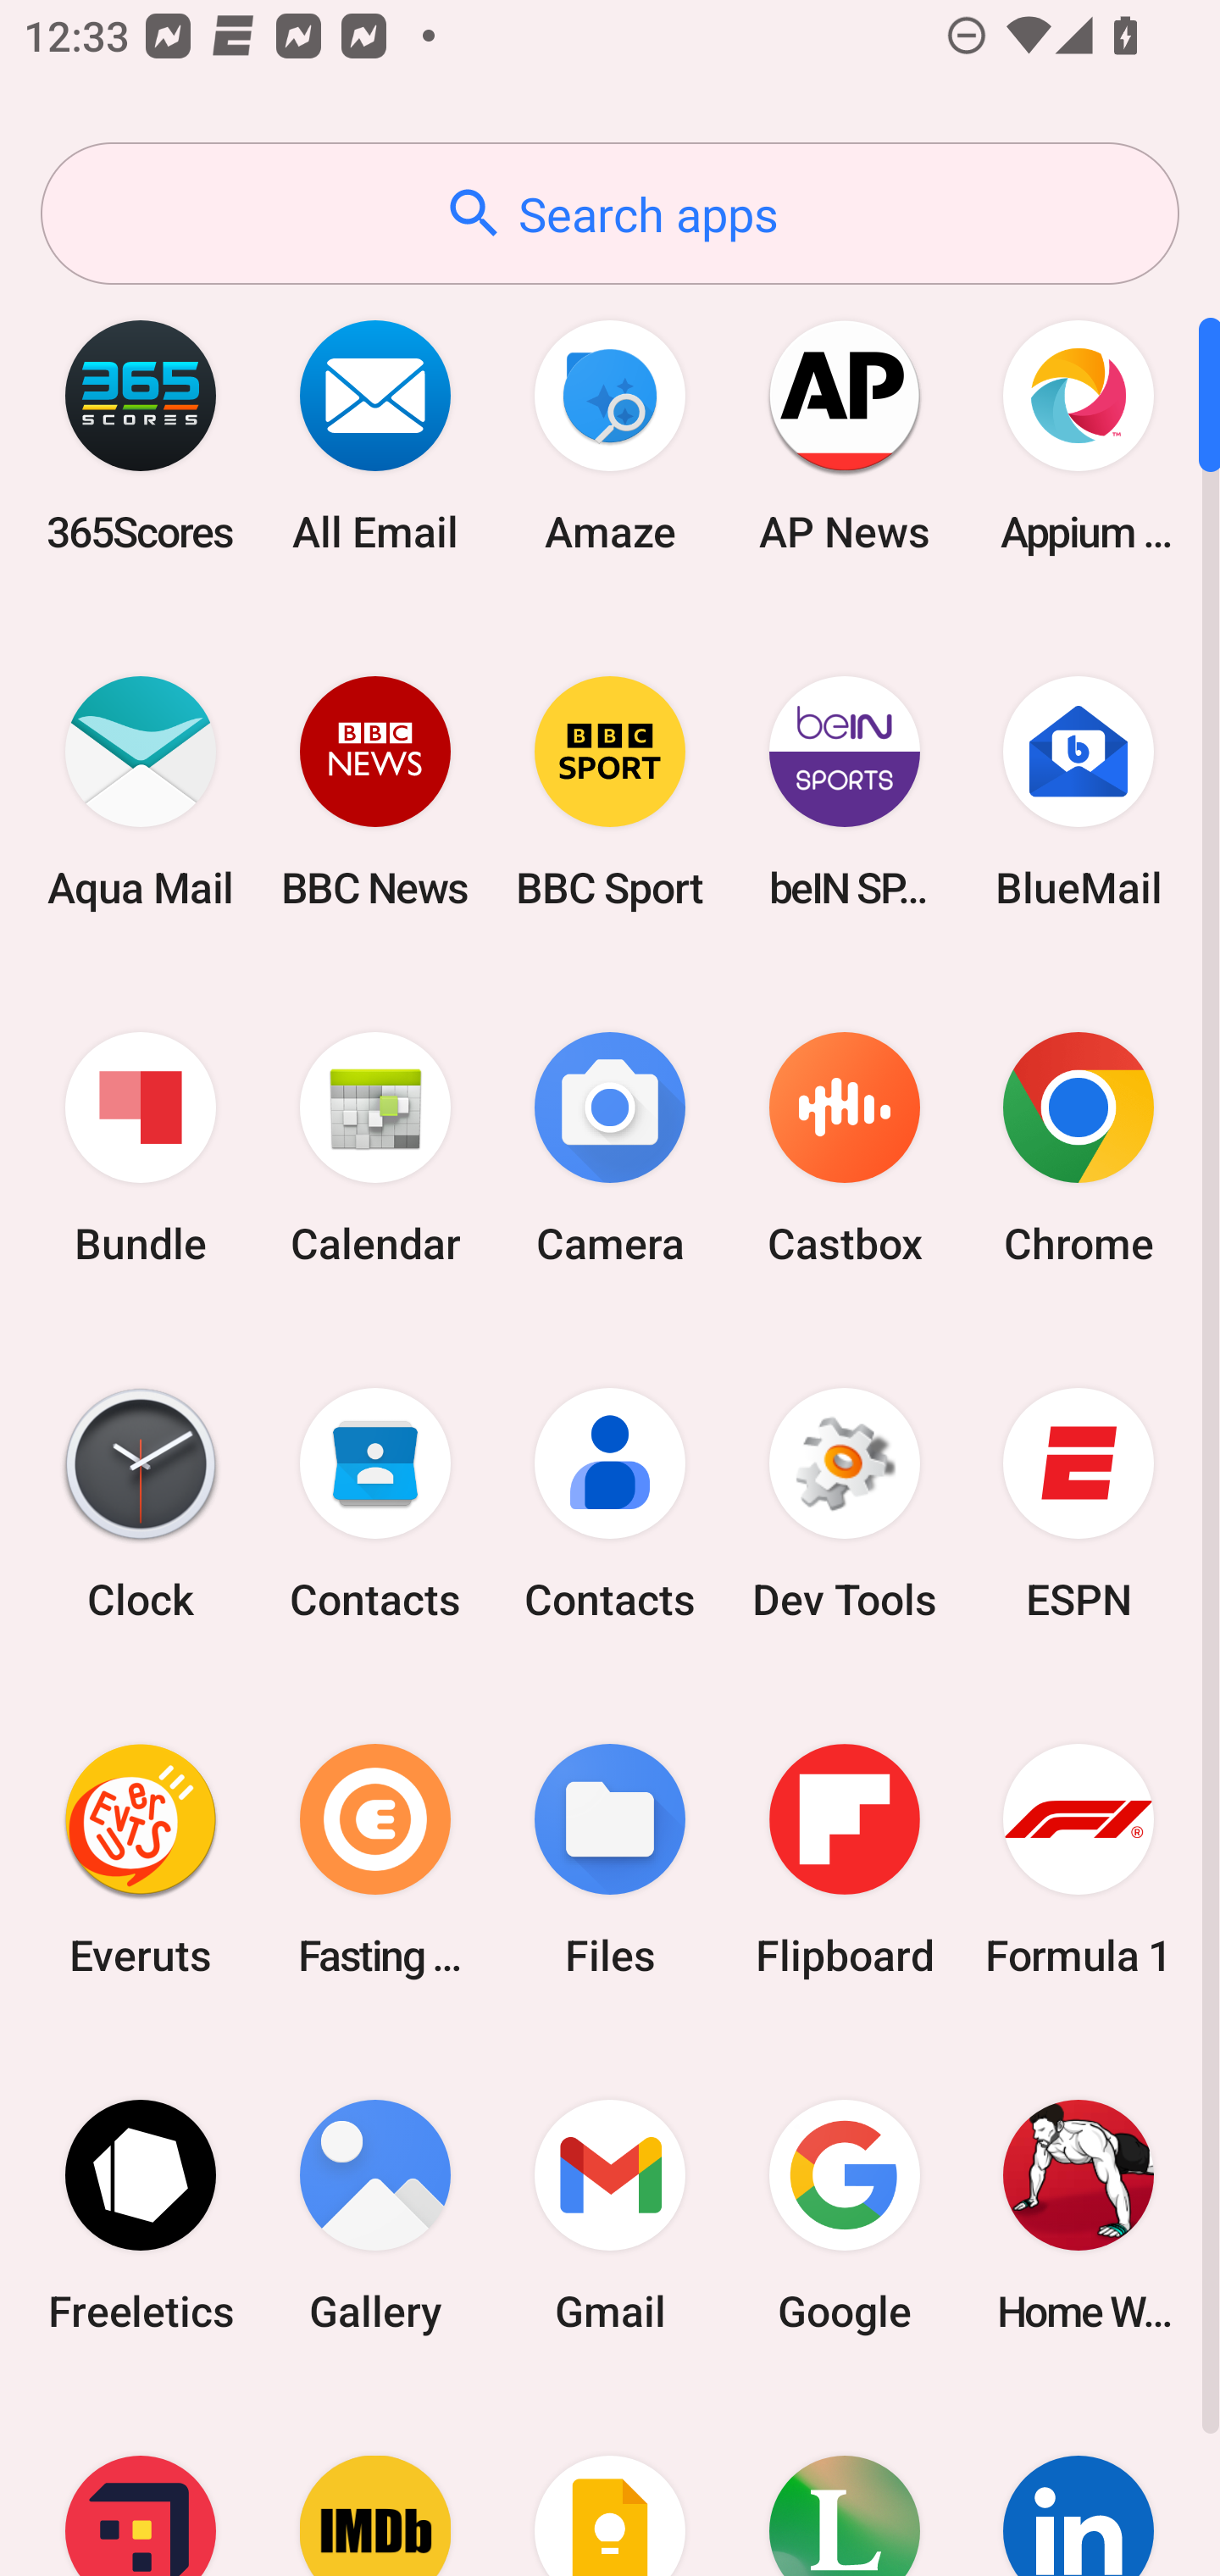 The height and width of the screenshot is (2576, 1220). What do you see at coordinates (610, 1859) in the screenshot?
I see `Files` at bounding box center [610, 1859].